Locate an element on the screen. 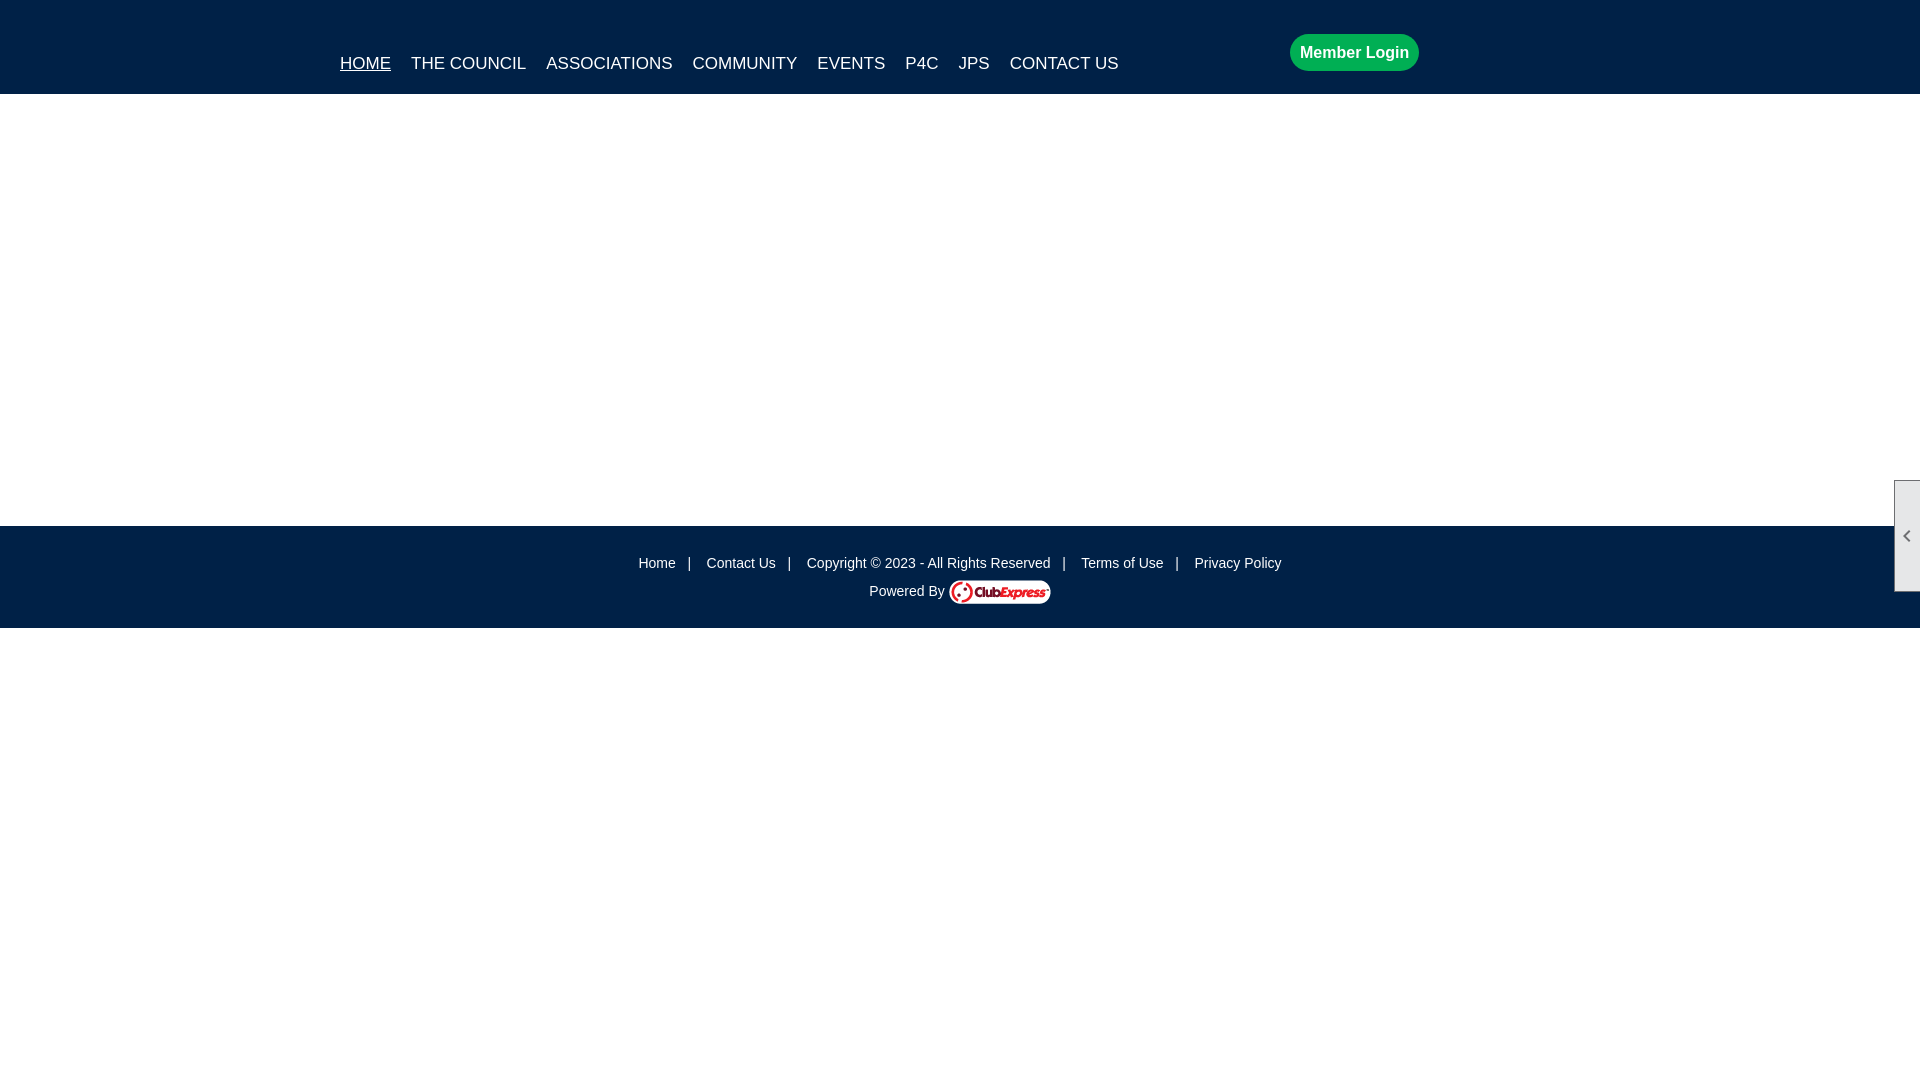 This screenshot has width=1920, height=1080. Terms of Use is located at coordinates (1122, 563).